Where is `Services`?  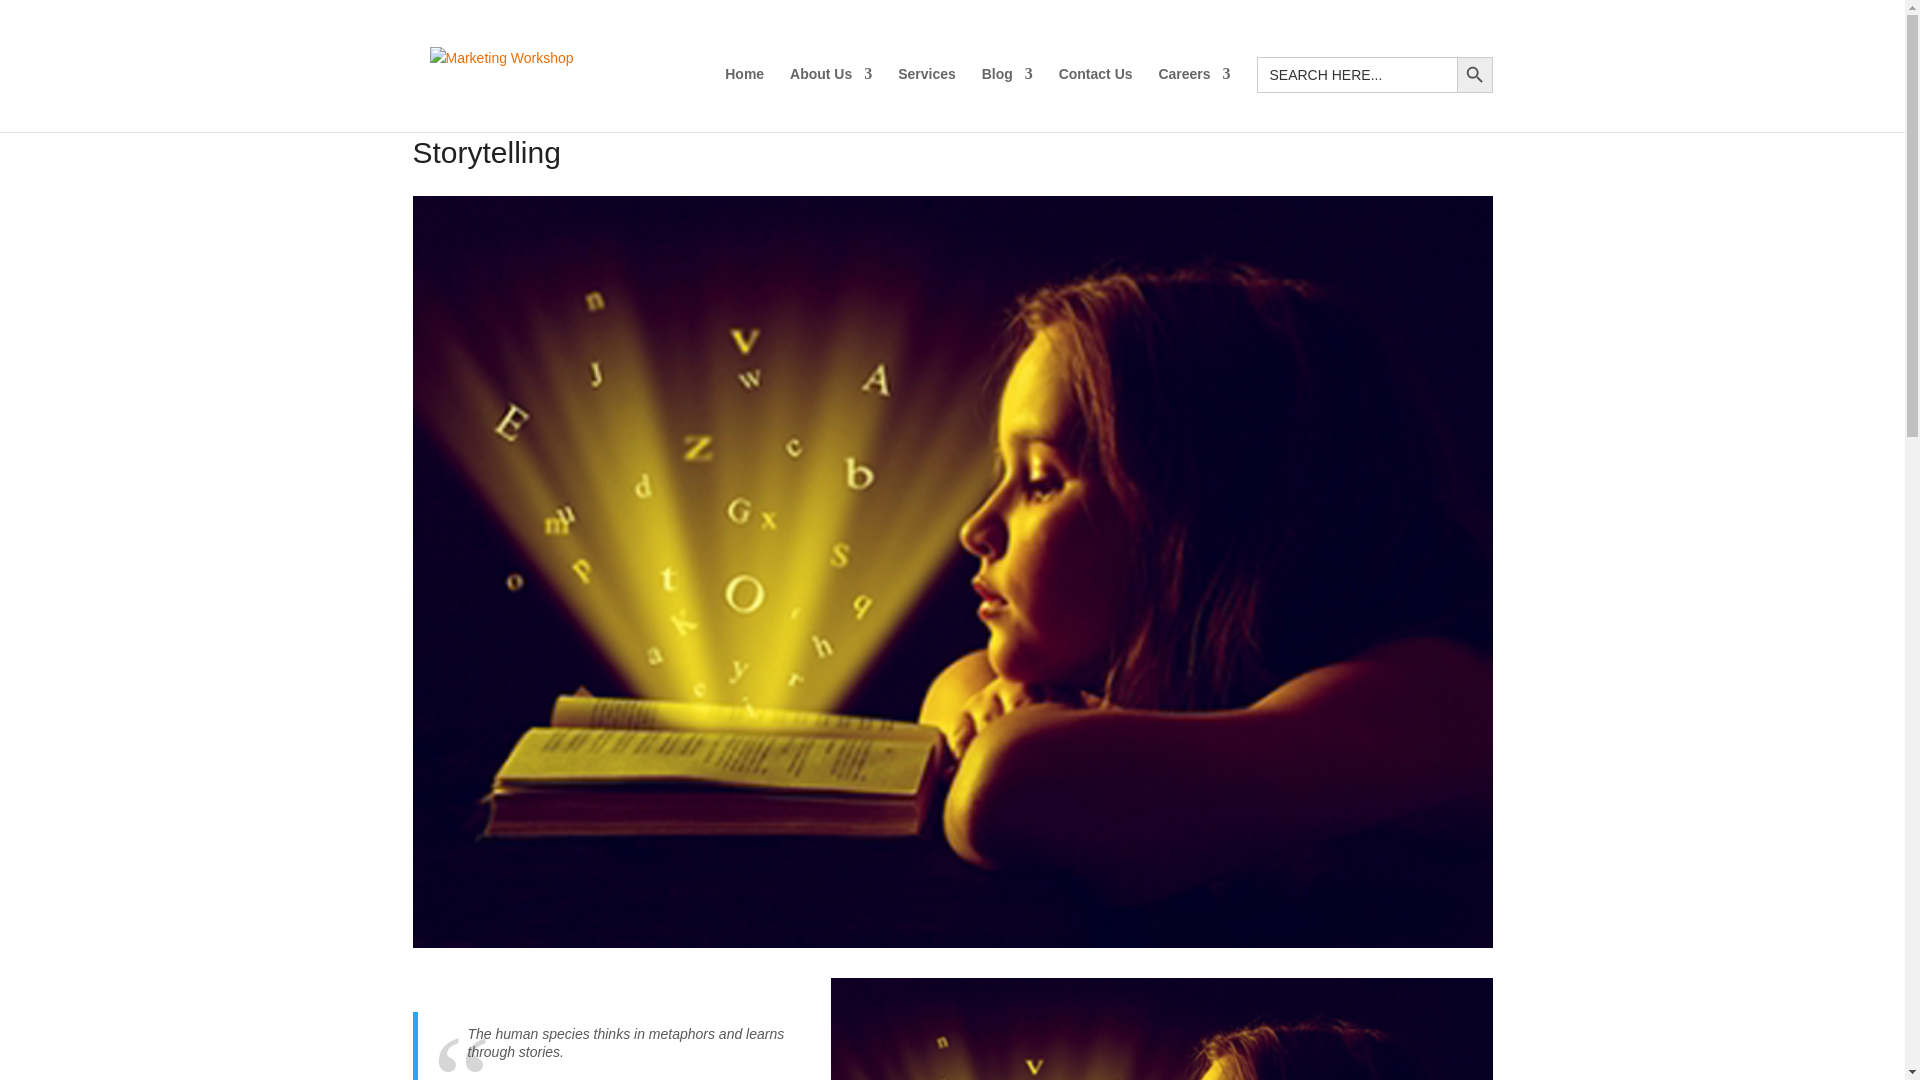
Services is located at coordinates (927, 90).